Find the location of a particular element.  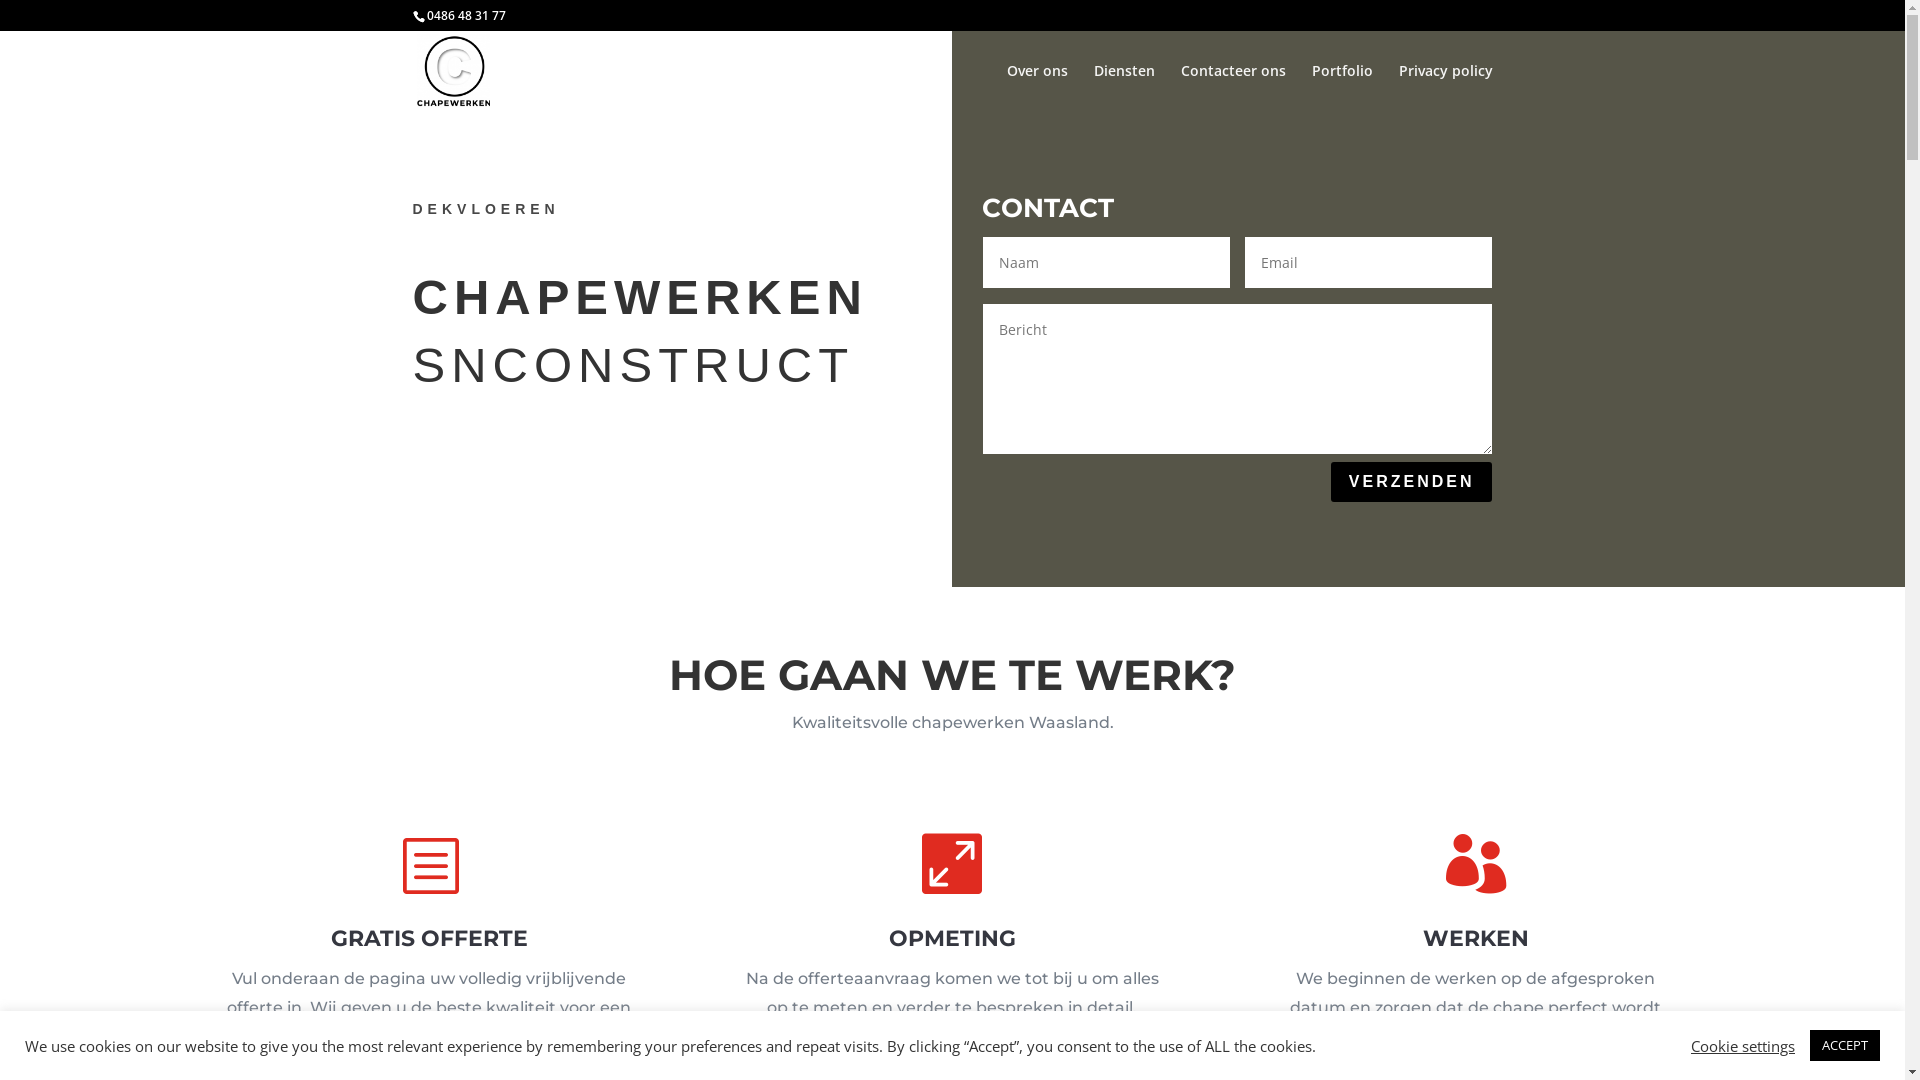

Cookie settings is located at coordinates (1743, 1045).